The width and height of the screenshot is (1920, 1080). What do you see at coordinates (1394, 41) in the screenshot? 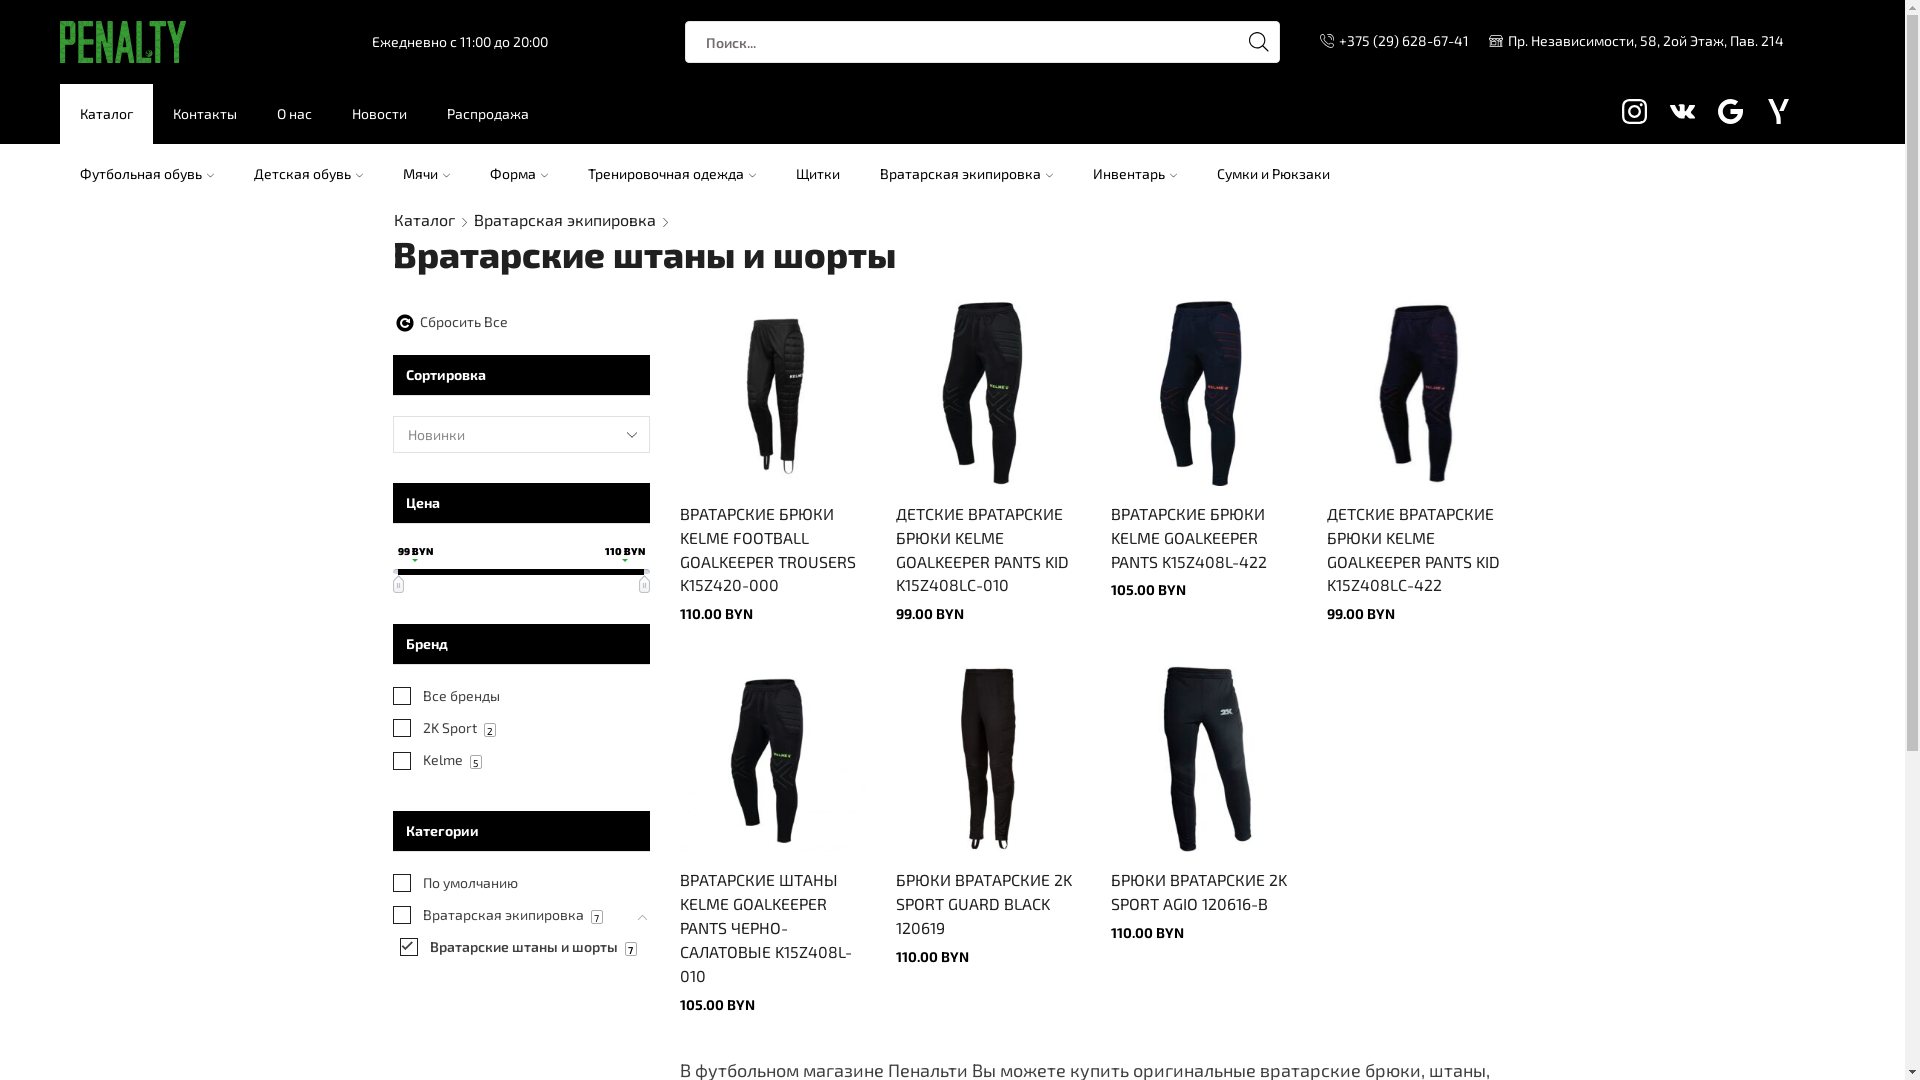
I see `+375 (29) 628-67-41` at bounding box center [1394, 41].